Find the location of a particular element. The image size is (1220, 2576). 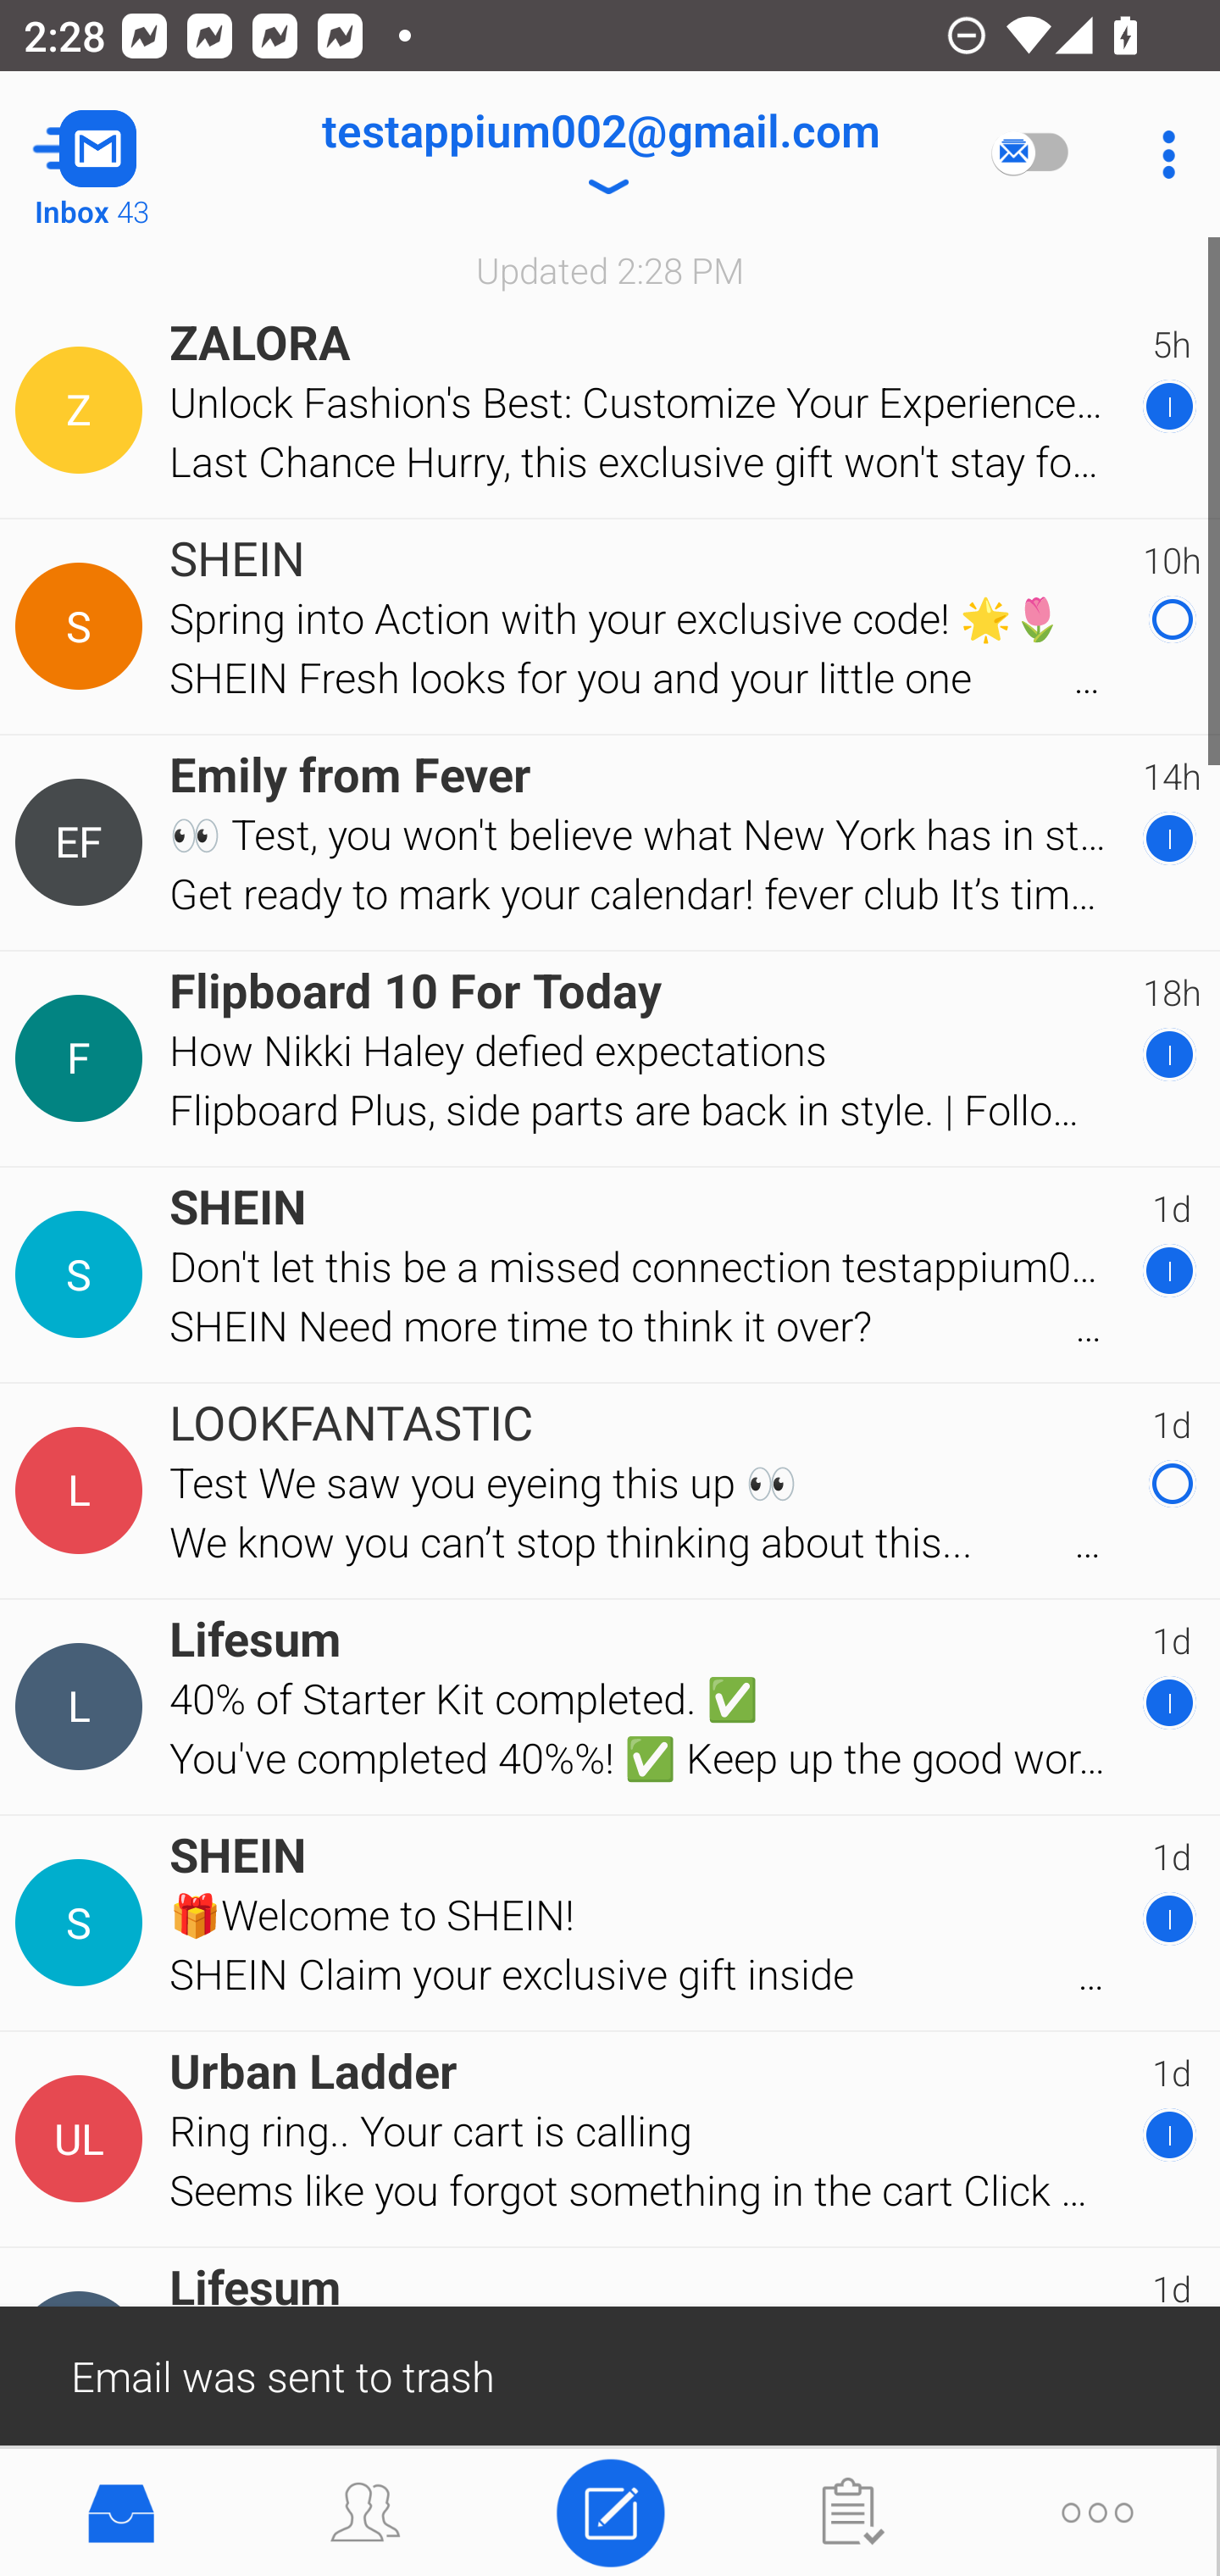

Contact Details is located at coordinates (83, 2139).